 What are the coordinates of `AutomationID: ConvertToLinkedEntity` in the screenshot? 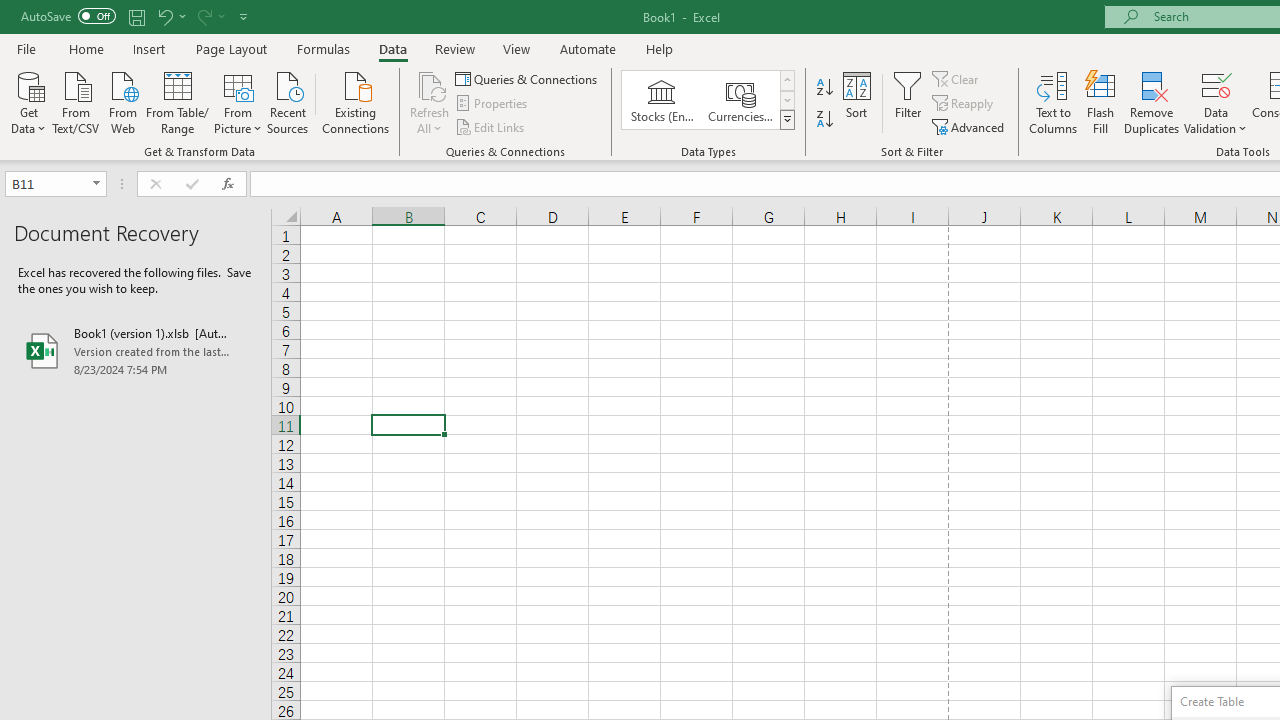 It's located at (708, 100).